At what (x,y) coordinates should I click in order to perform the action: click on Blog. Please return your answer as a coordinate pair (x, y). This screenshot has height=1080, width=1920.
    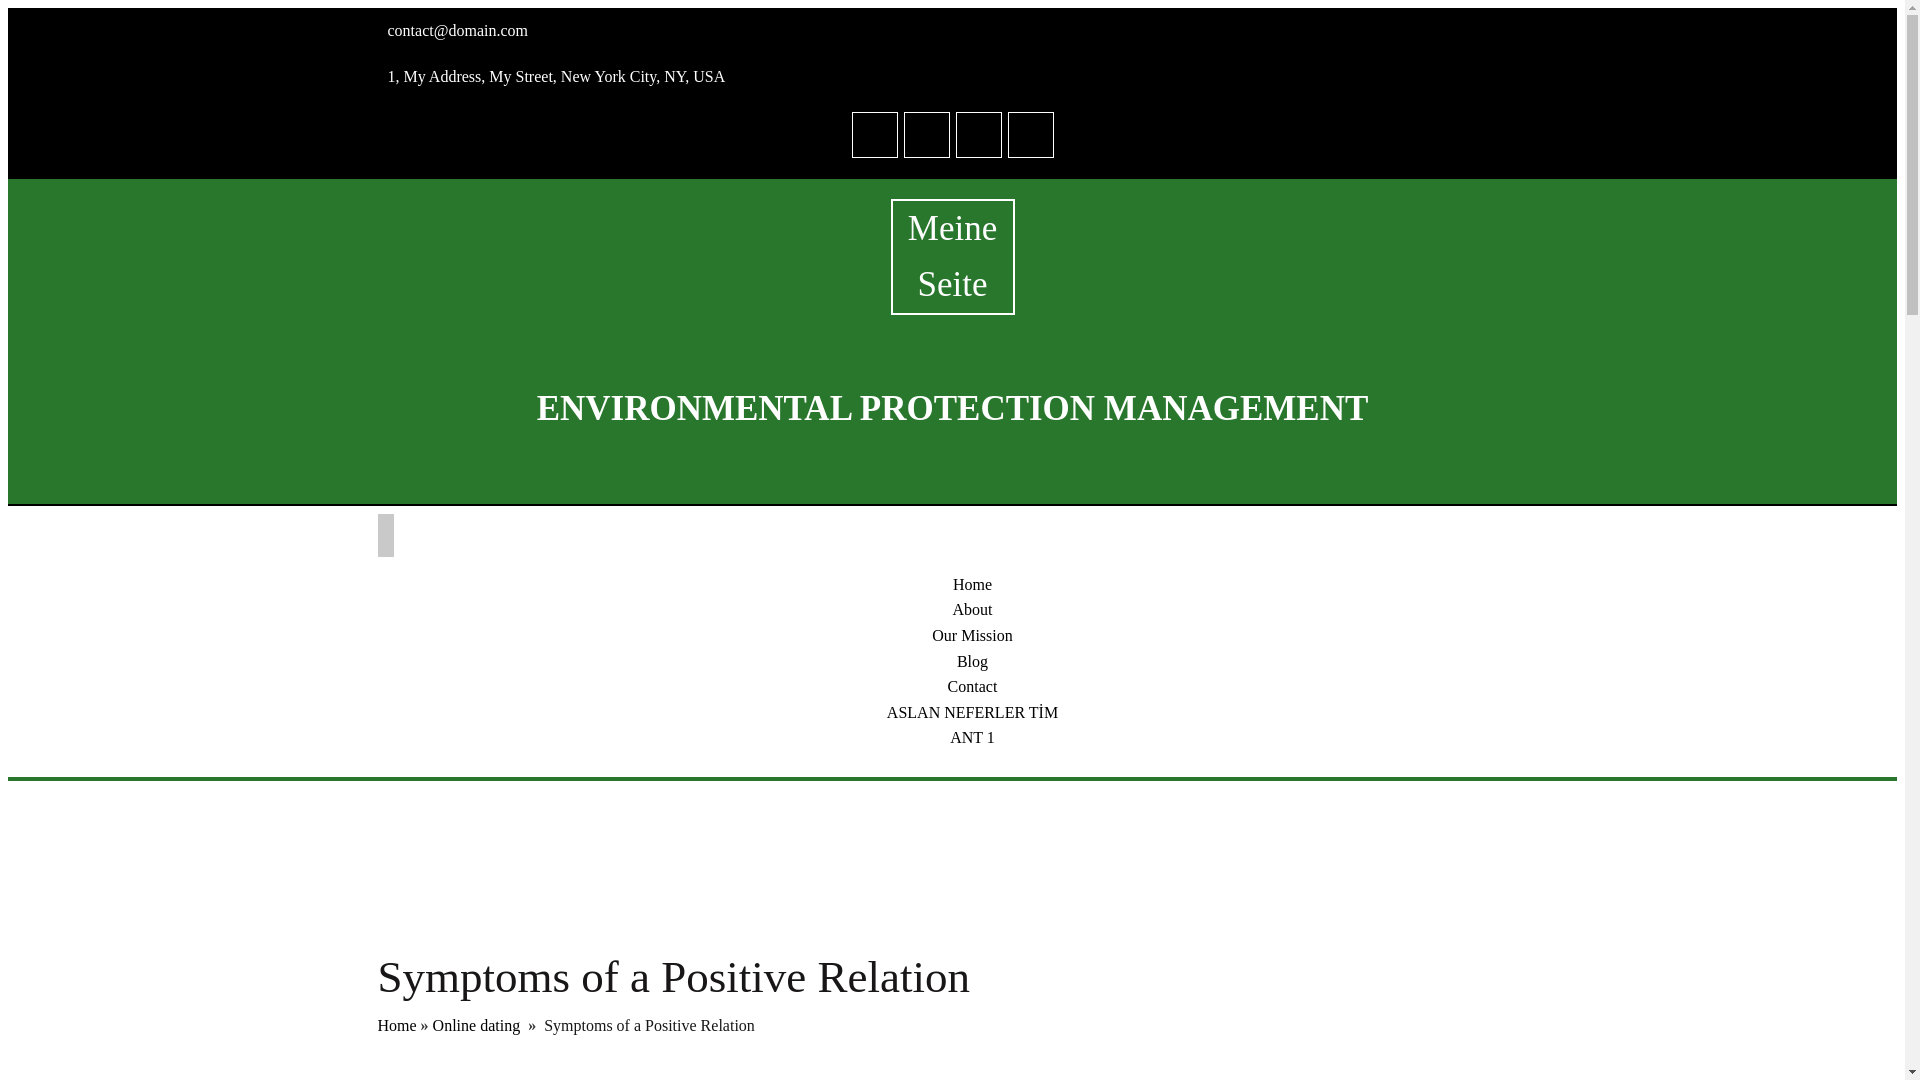
    Looking at the image, I should click on (972, 661).